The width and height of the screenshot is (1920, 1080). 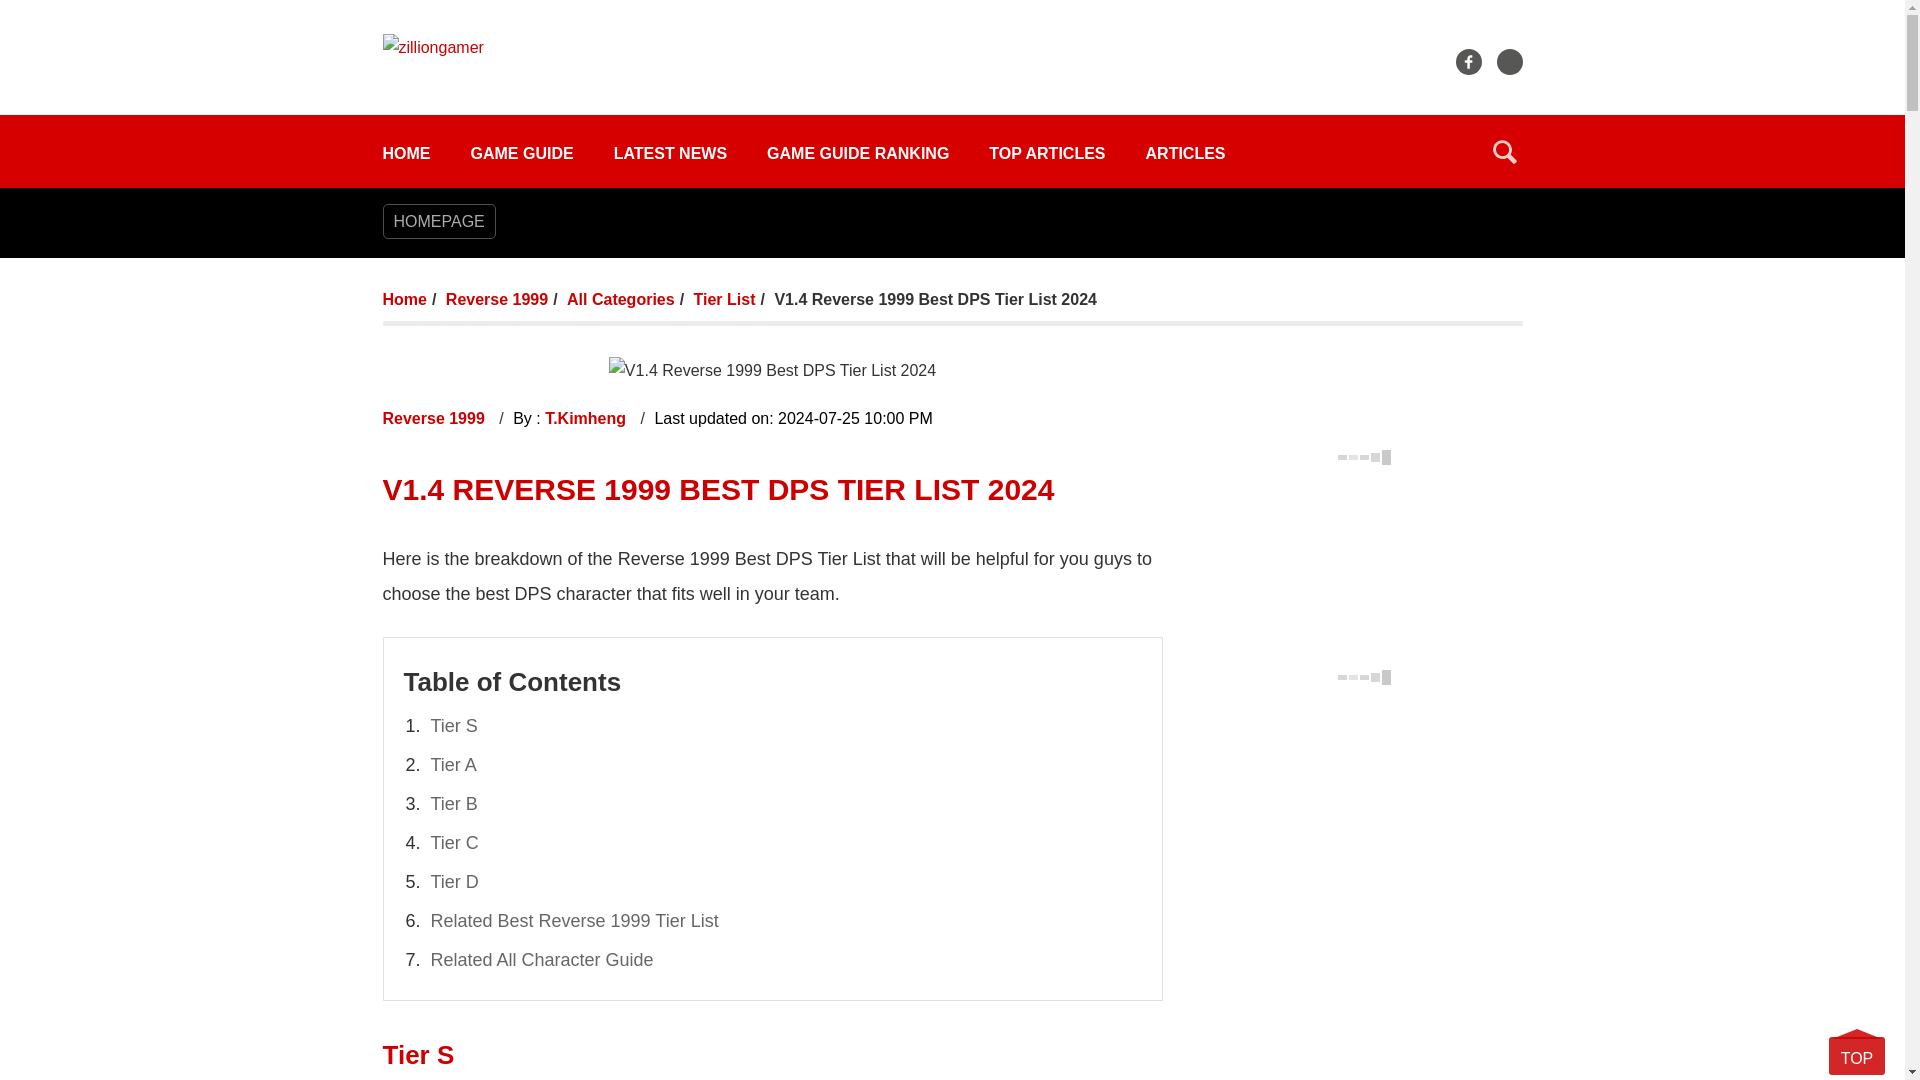 I want to click on ARTICLES, so click(x=1186, y=153).